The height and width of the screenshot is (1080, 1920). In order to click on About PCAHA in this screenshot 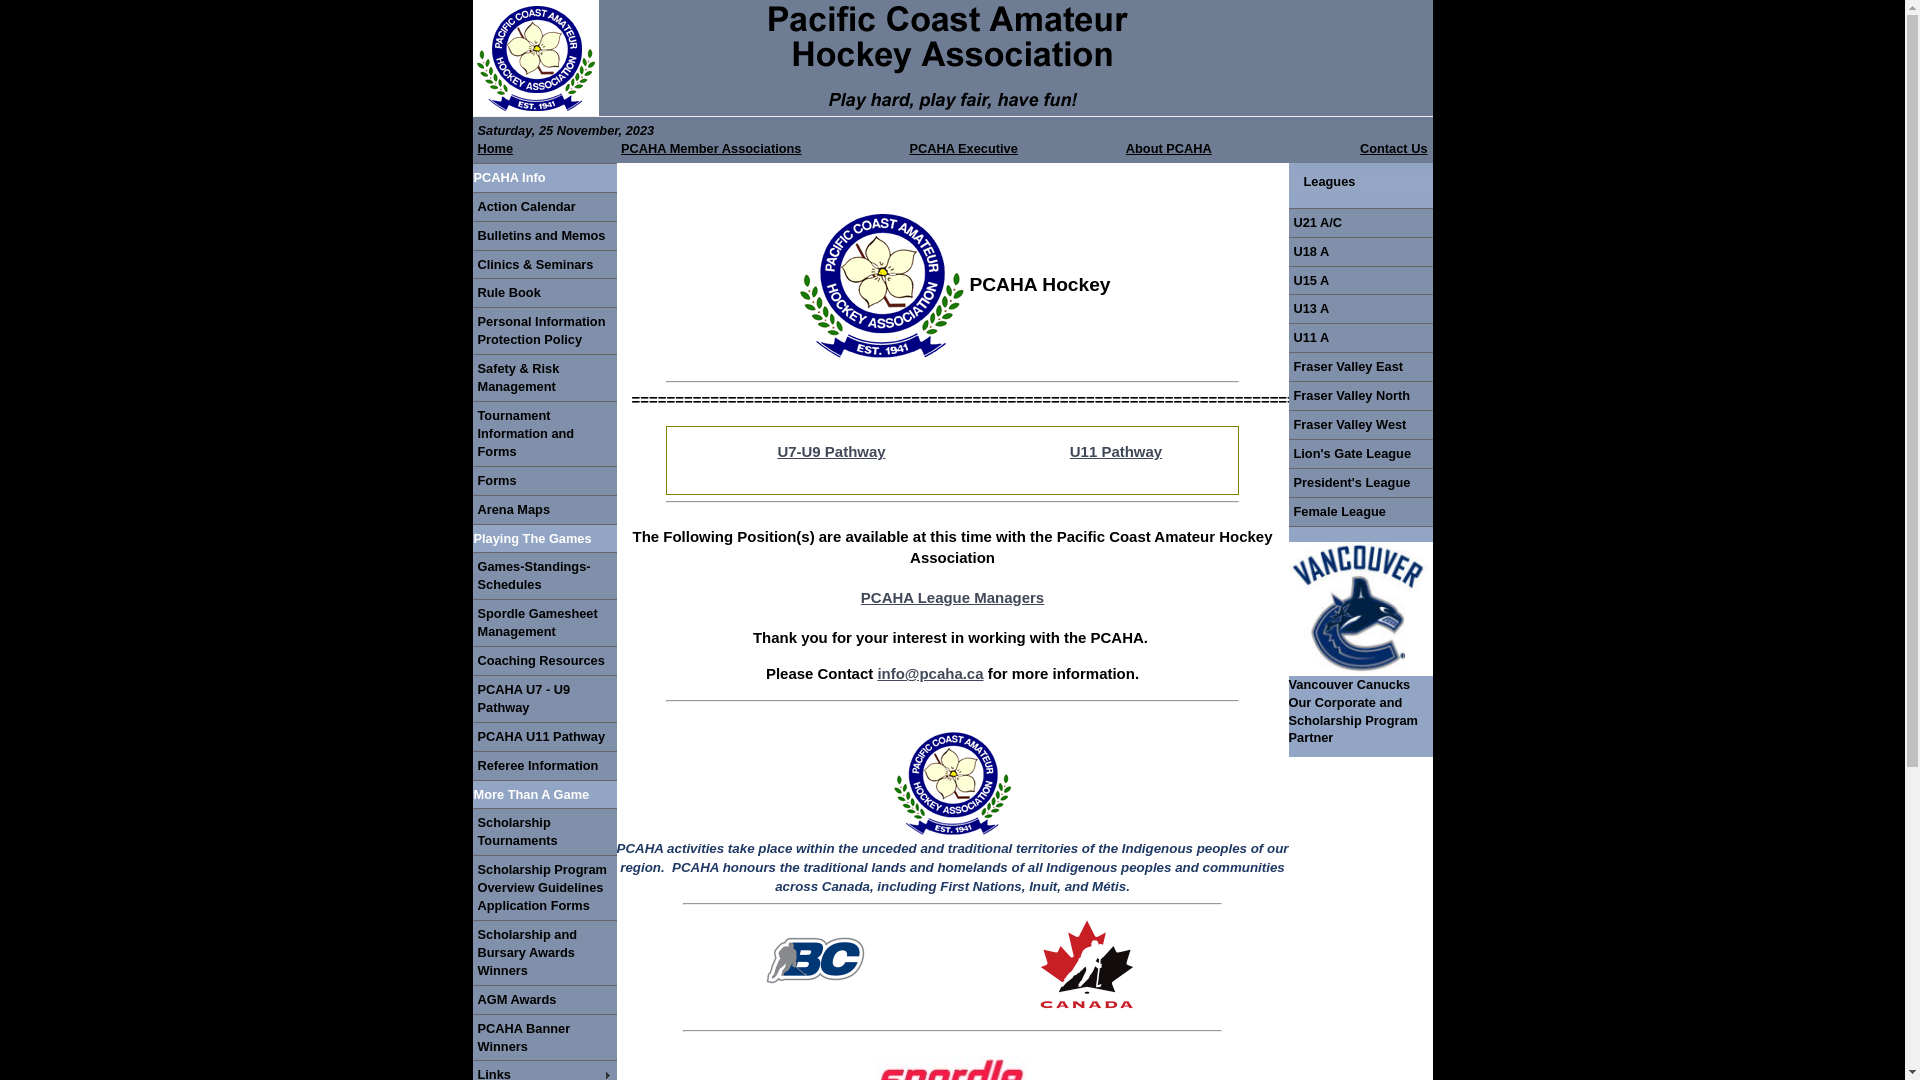, I will do `click(1169, 148)`.